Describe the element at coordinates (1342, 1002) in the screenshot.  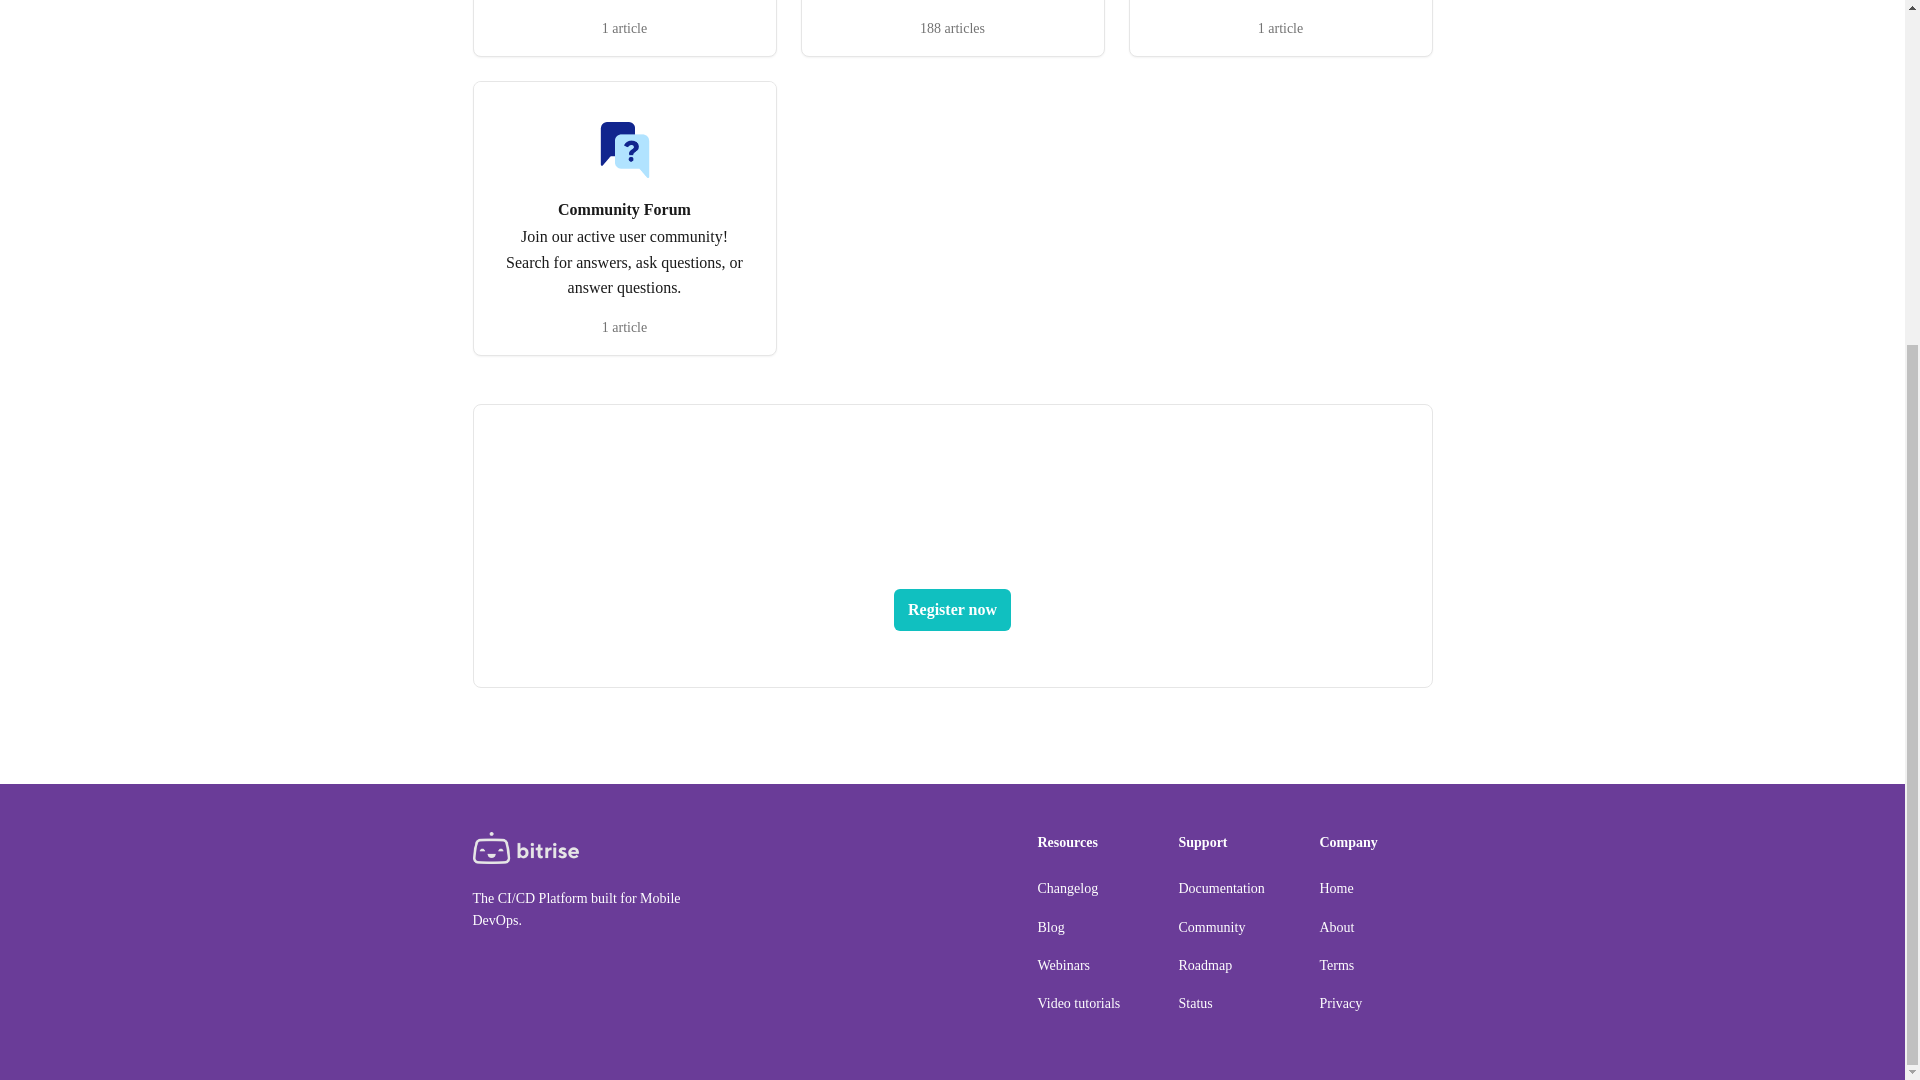
I see `Privacy` at that location.